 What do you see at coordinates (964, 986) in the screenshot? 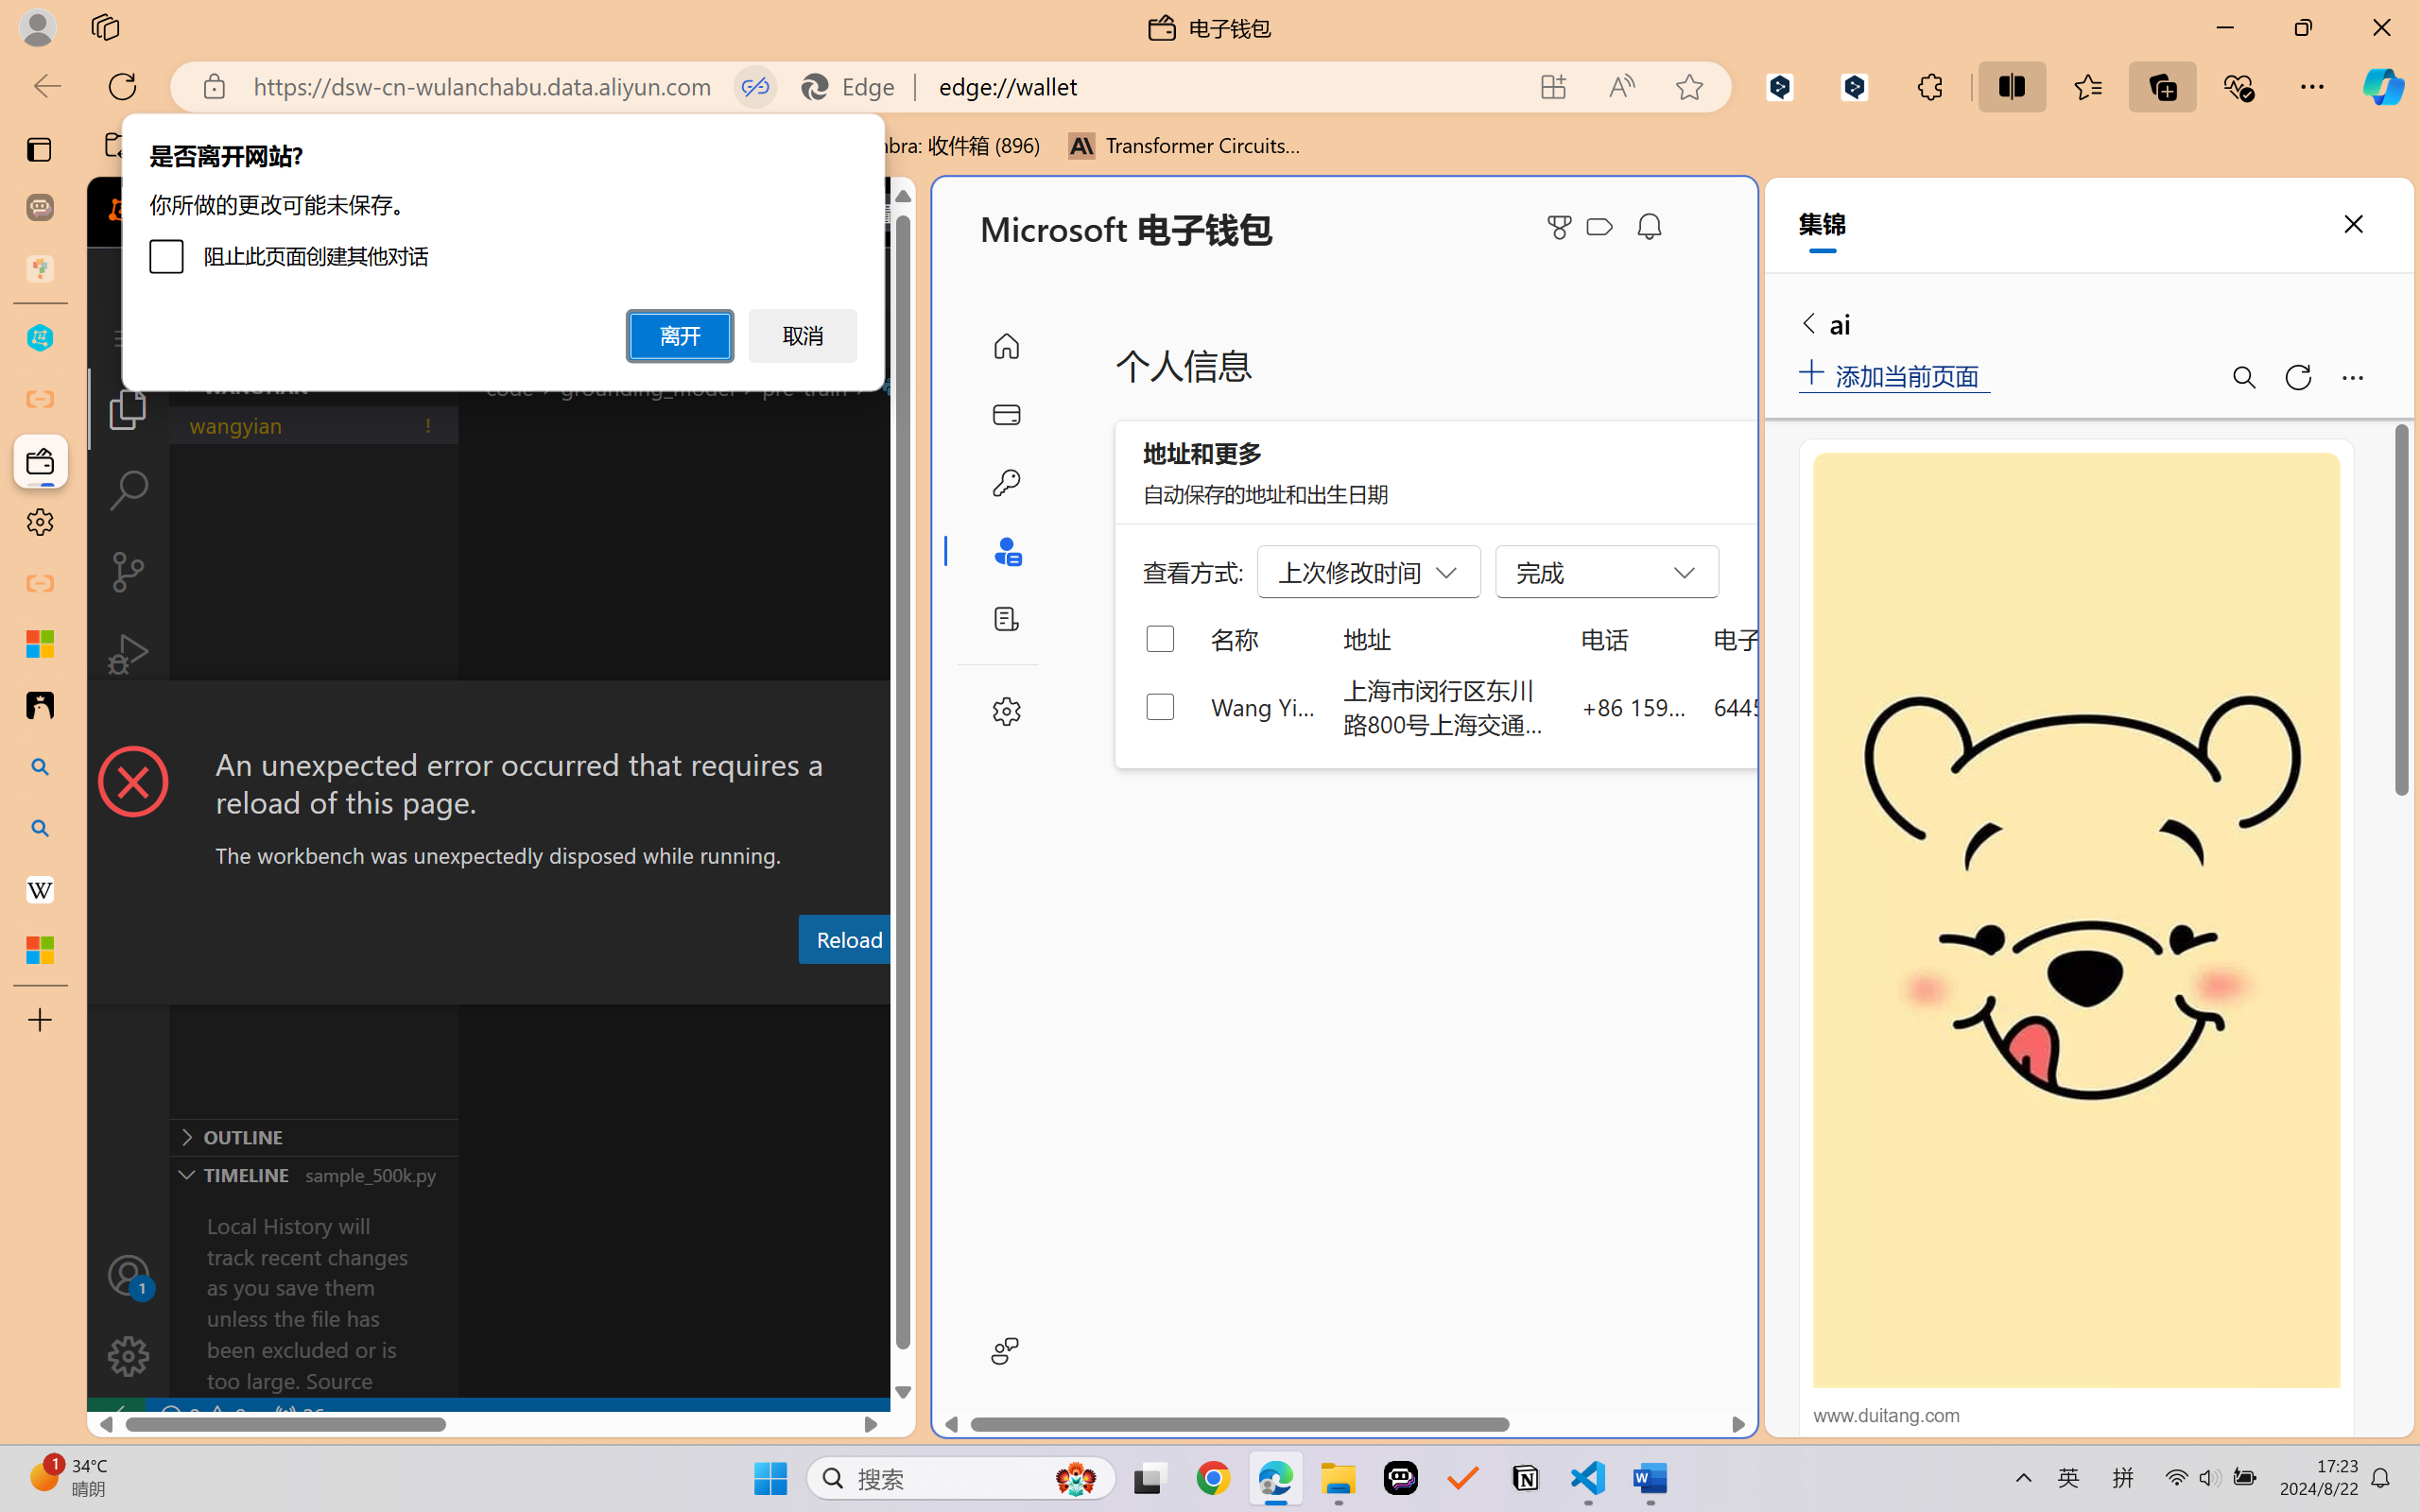
I see `Terminal (Ctrl+`)` at bounding box center [964, 986].